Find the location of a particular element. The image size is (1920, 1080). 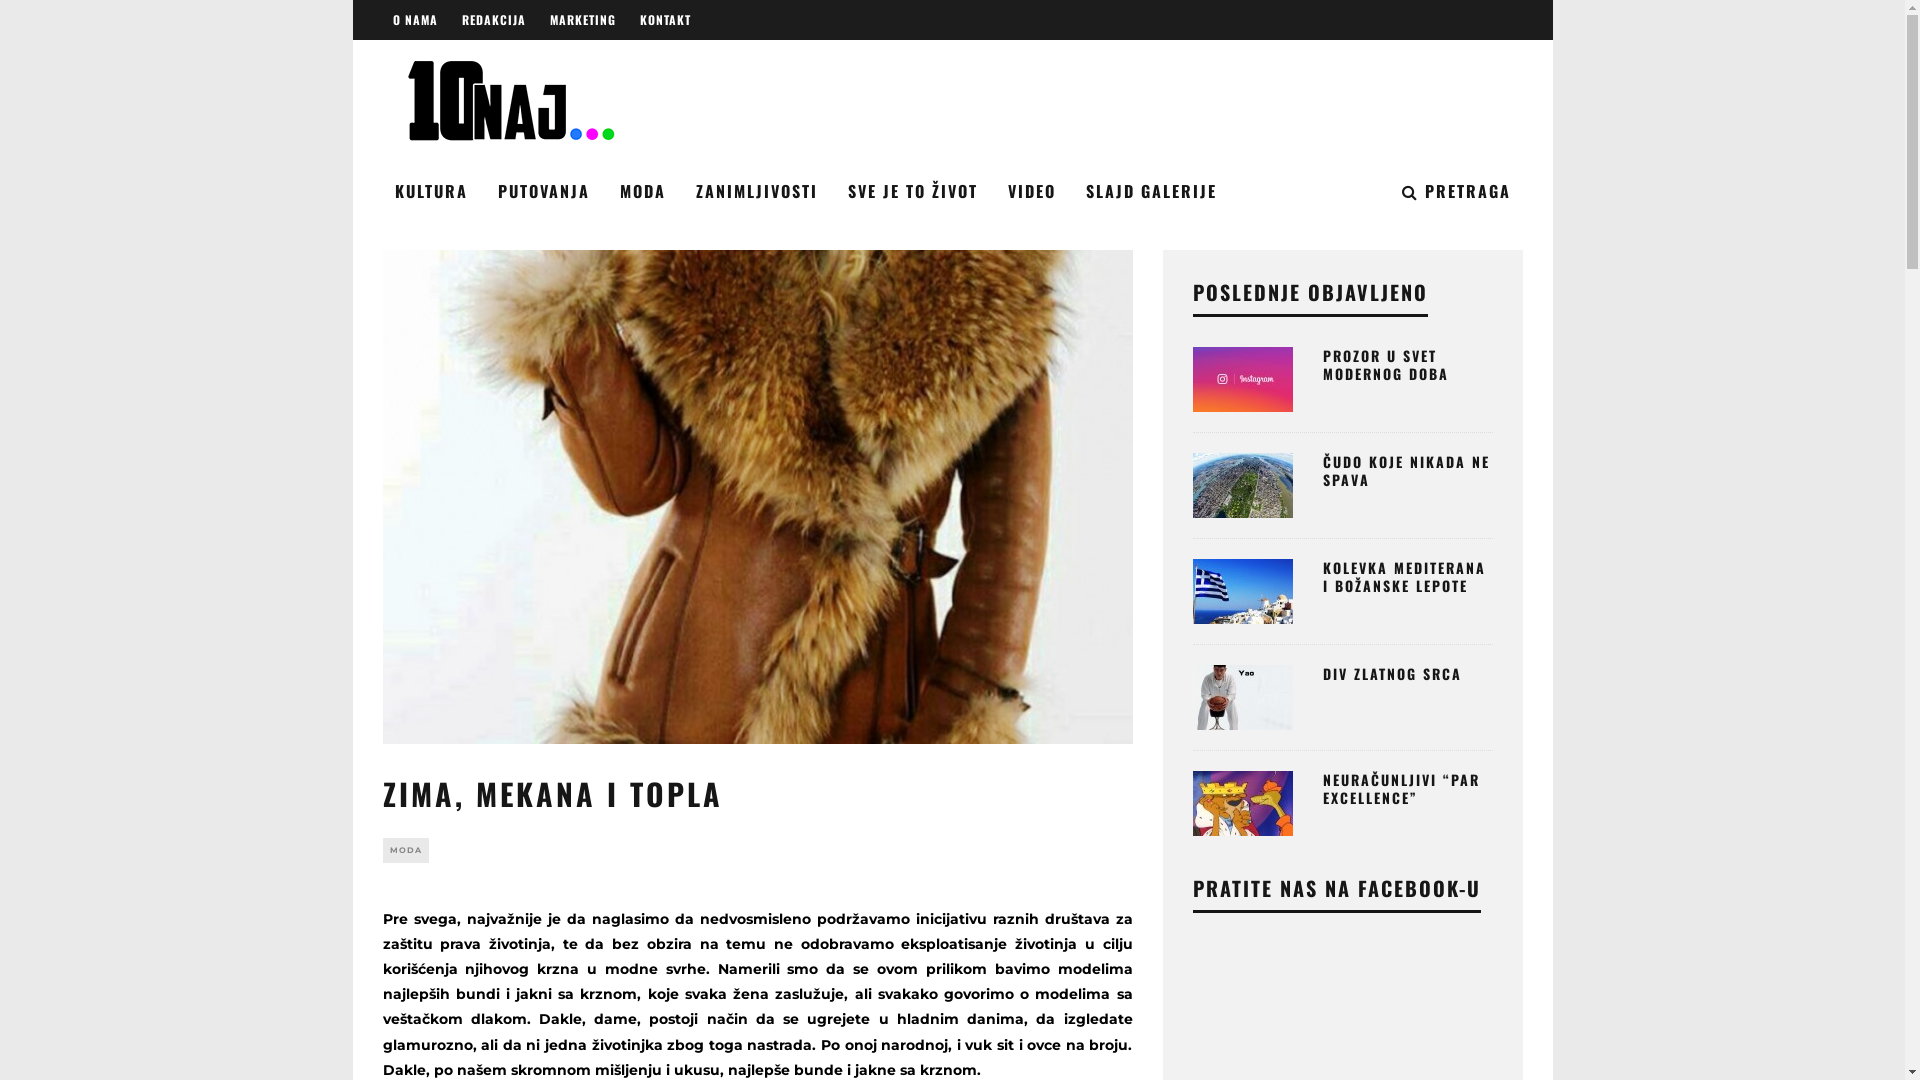

O NAMA is located at coordinates (414, 20).